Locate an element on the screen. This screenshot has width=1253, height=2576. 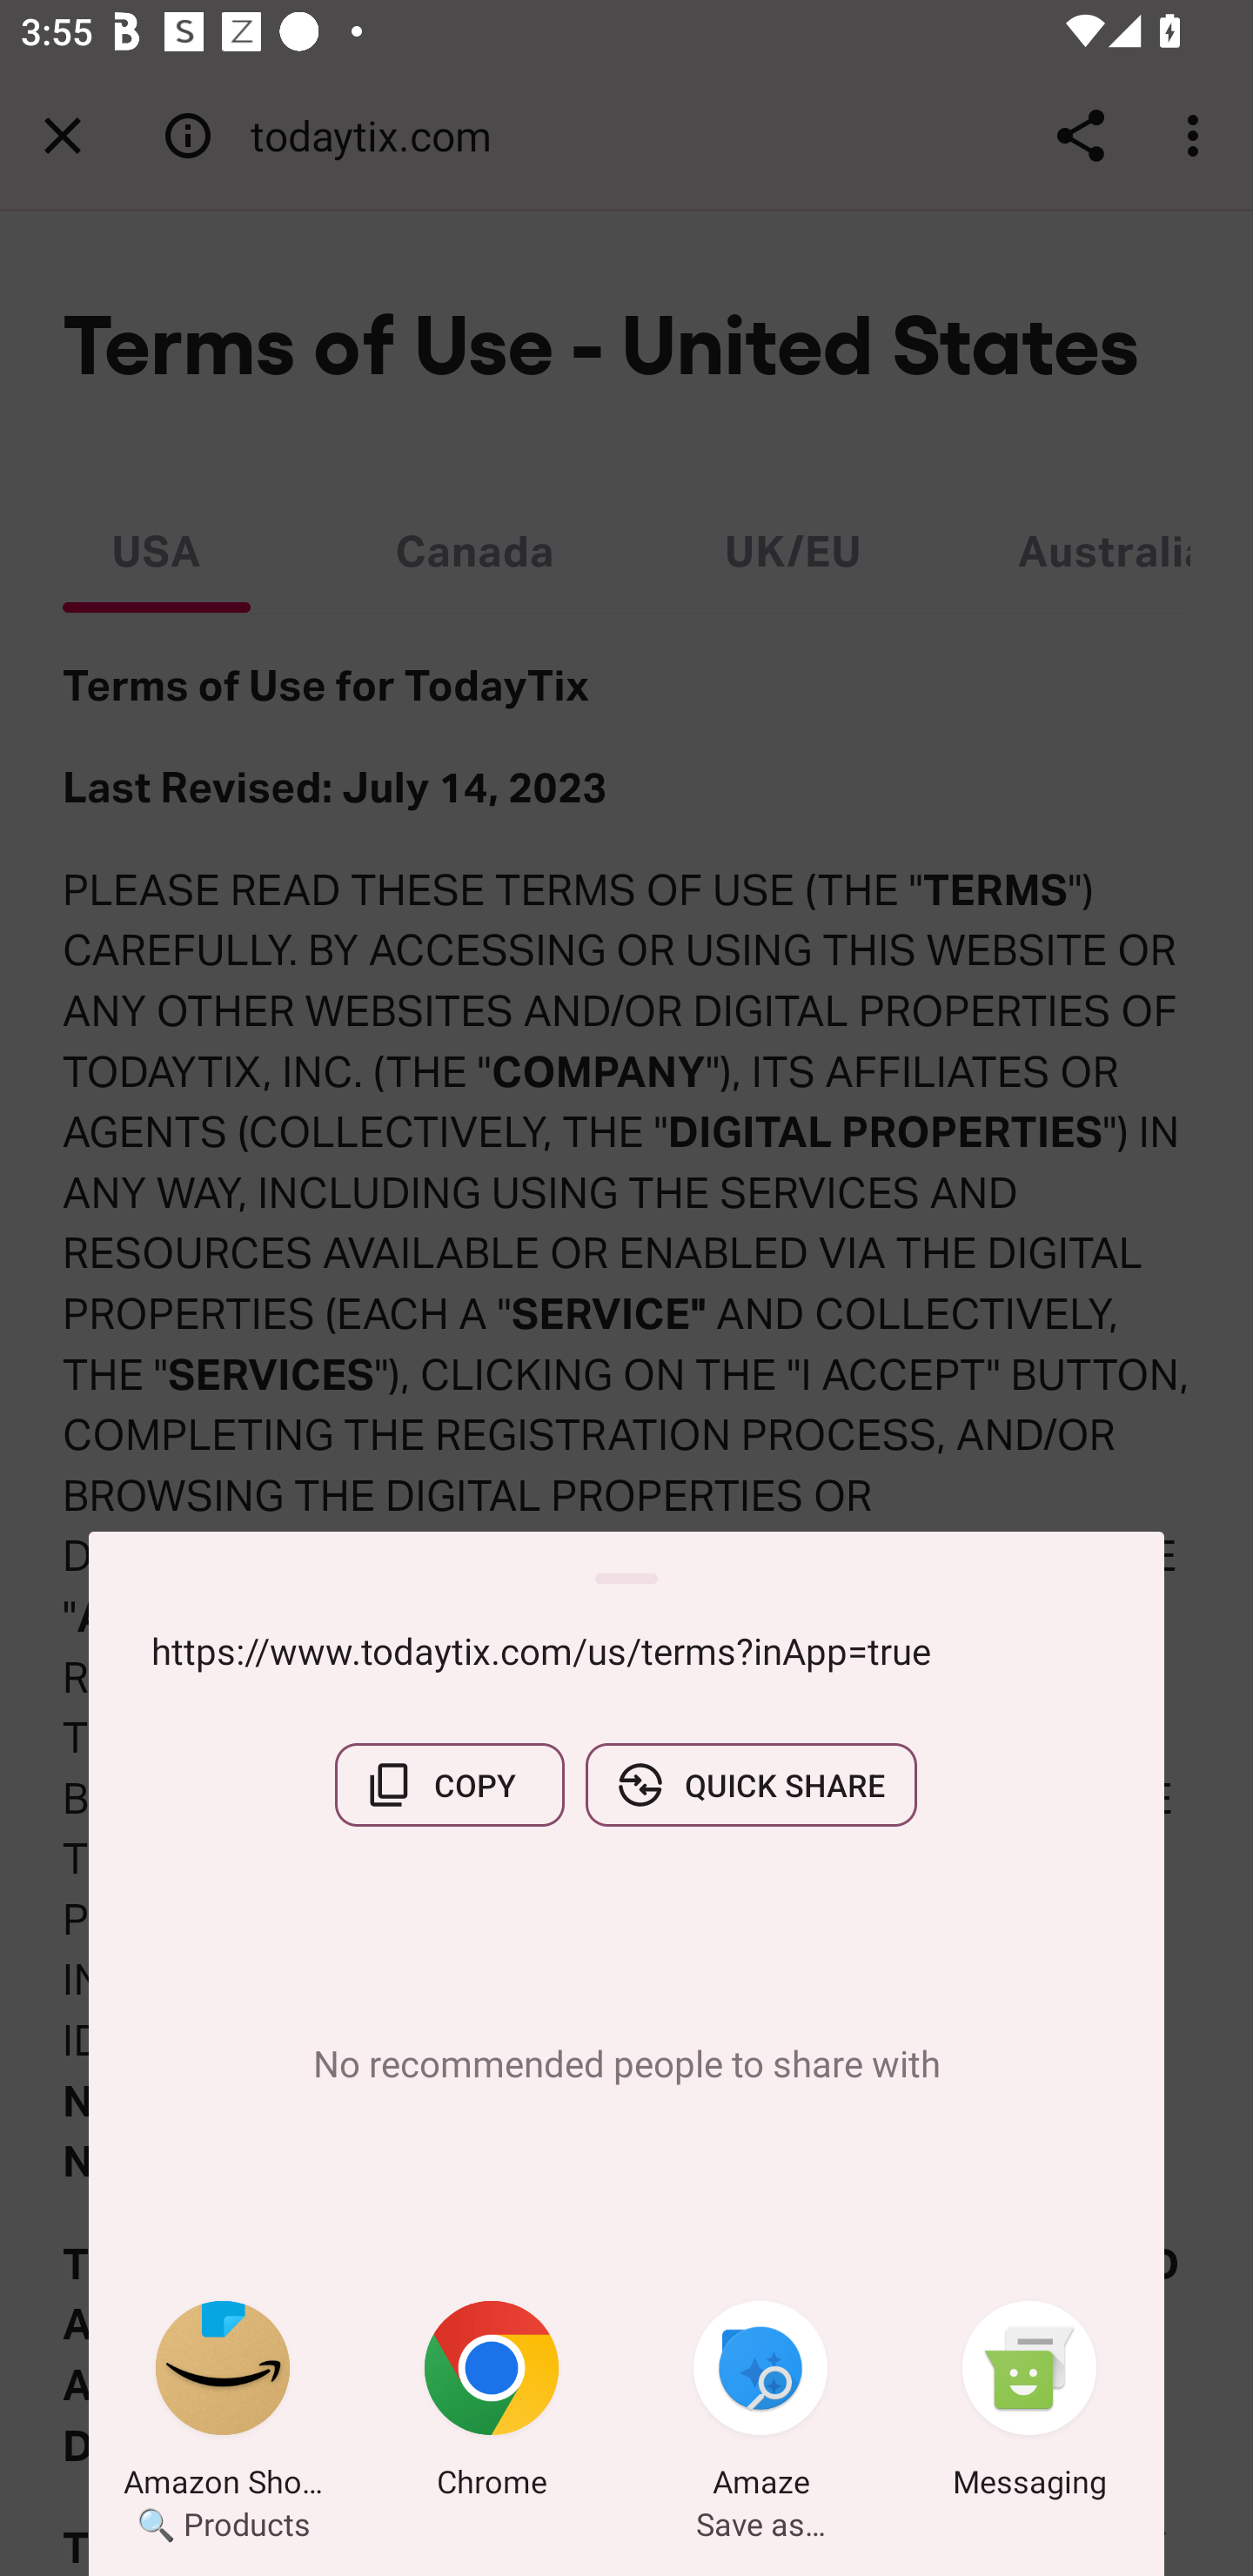
QUICK SHARE is located at coordinates (751, 1785).